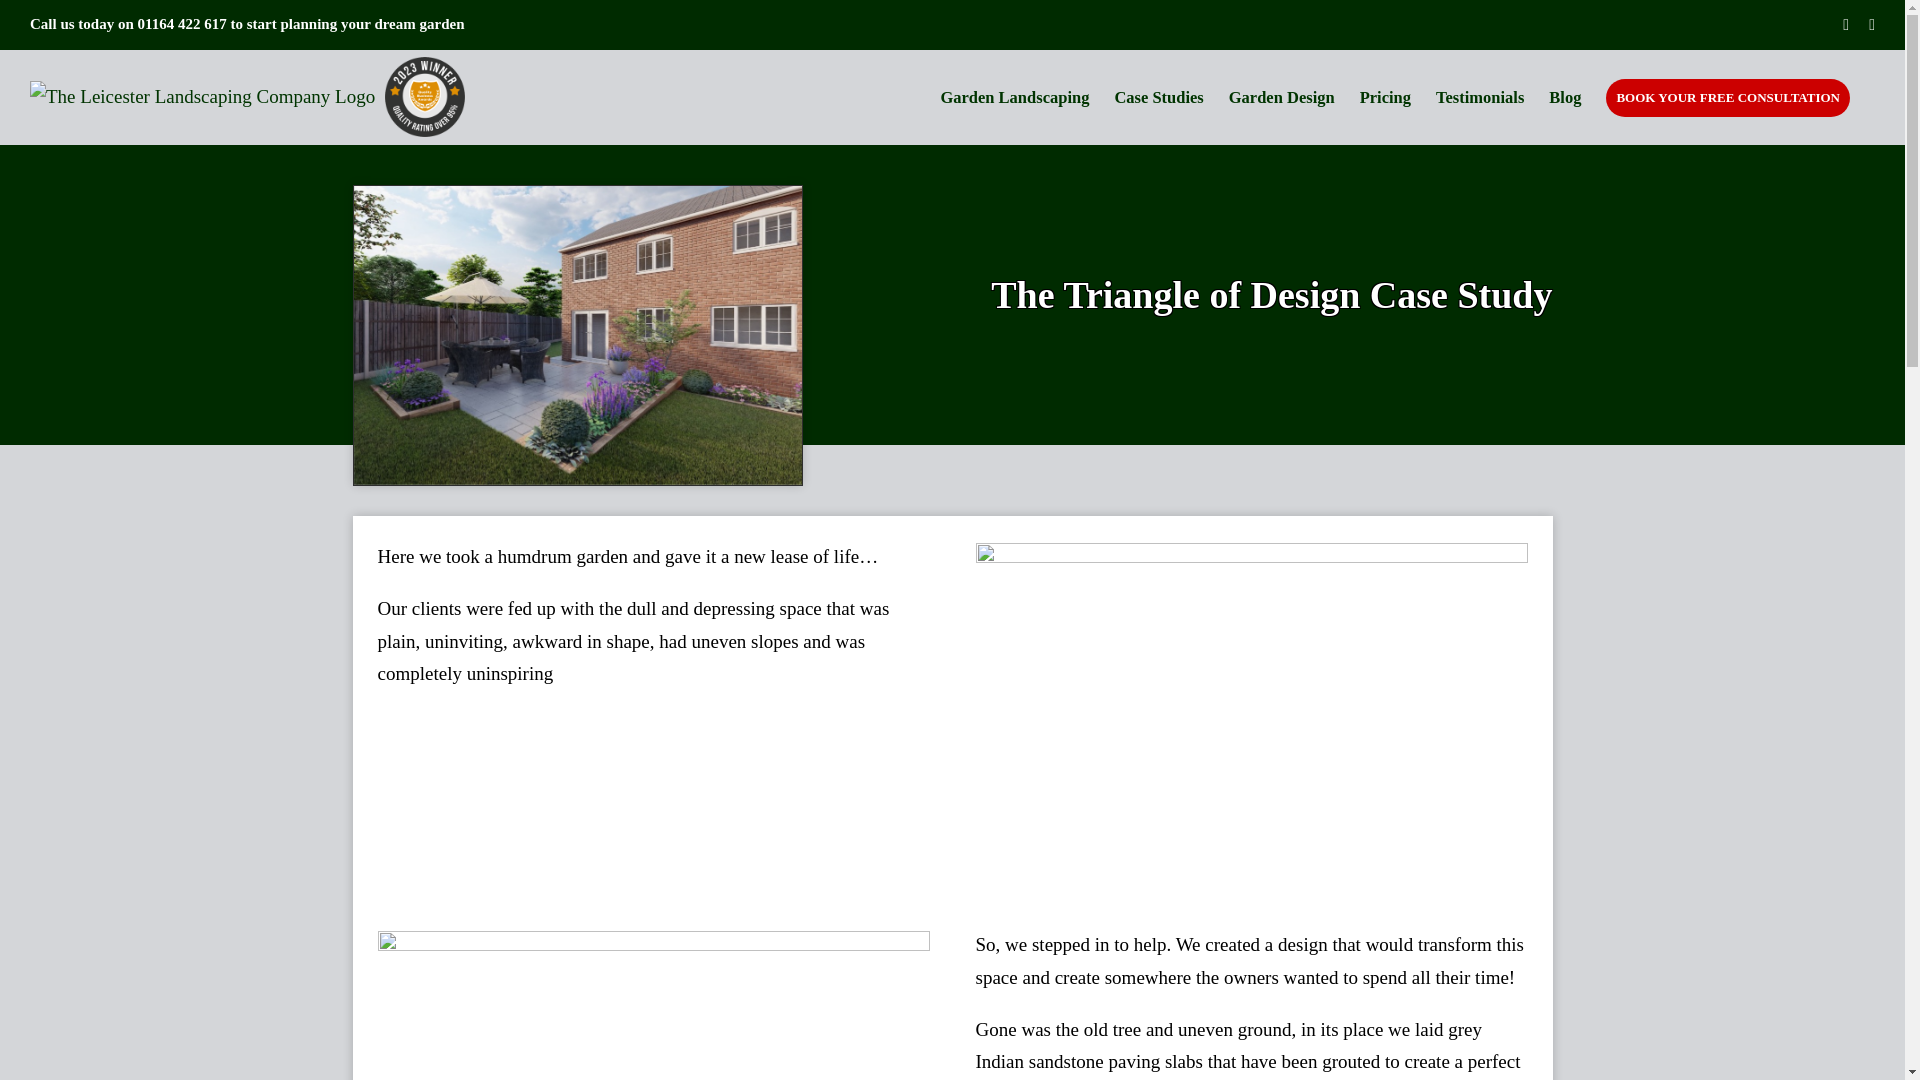 This screenshot has width=1920, height=1080. What do you see at coordinates (1158, 95) in the screenshot?
I see `Case Studies` at bounding box center [1158, 95].